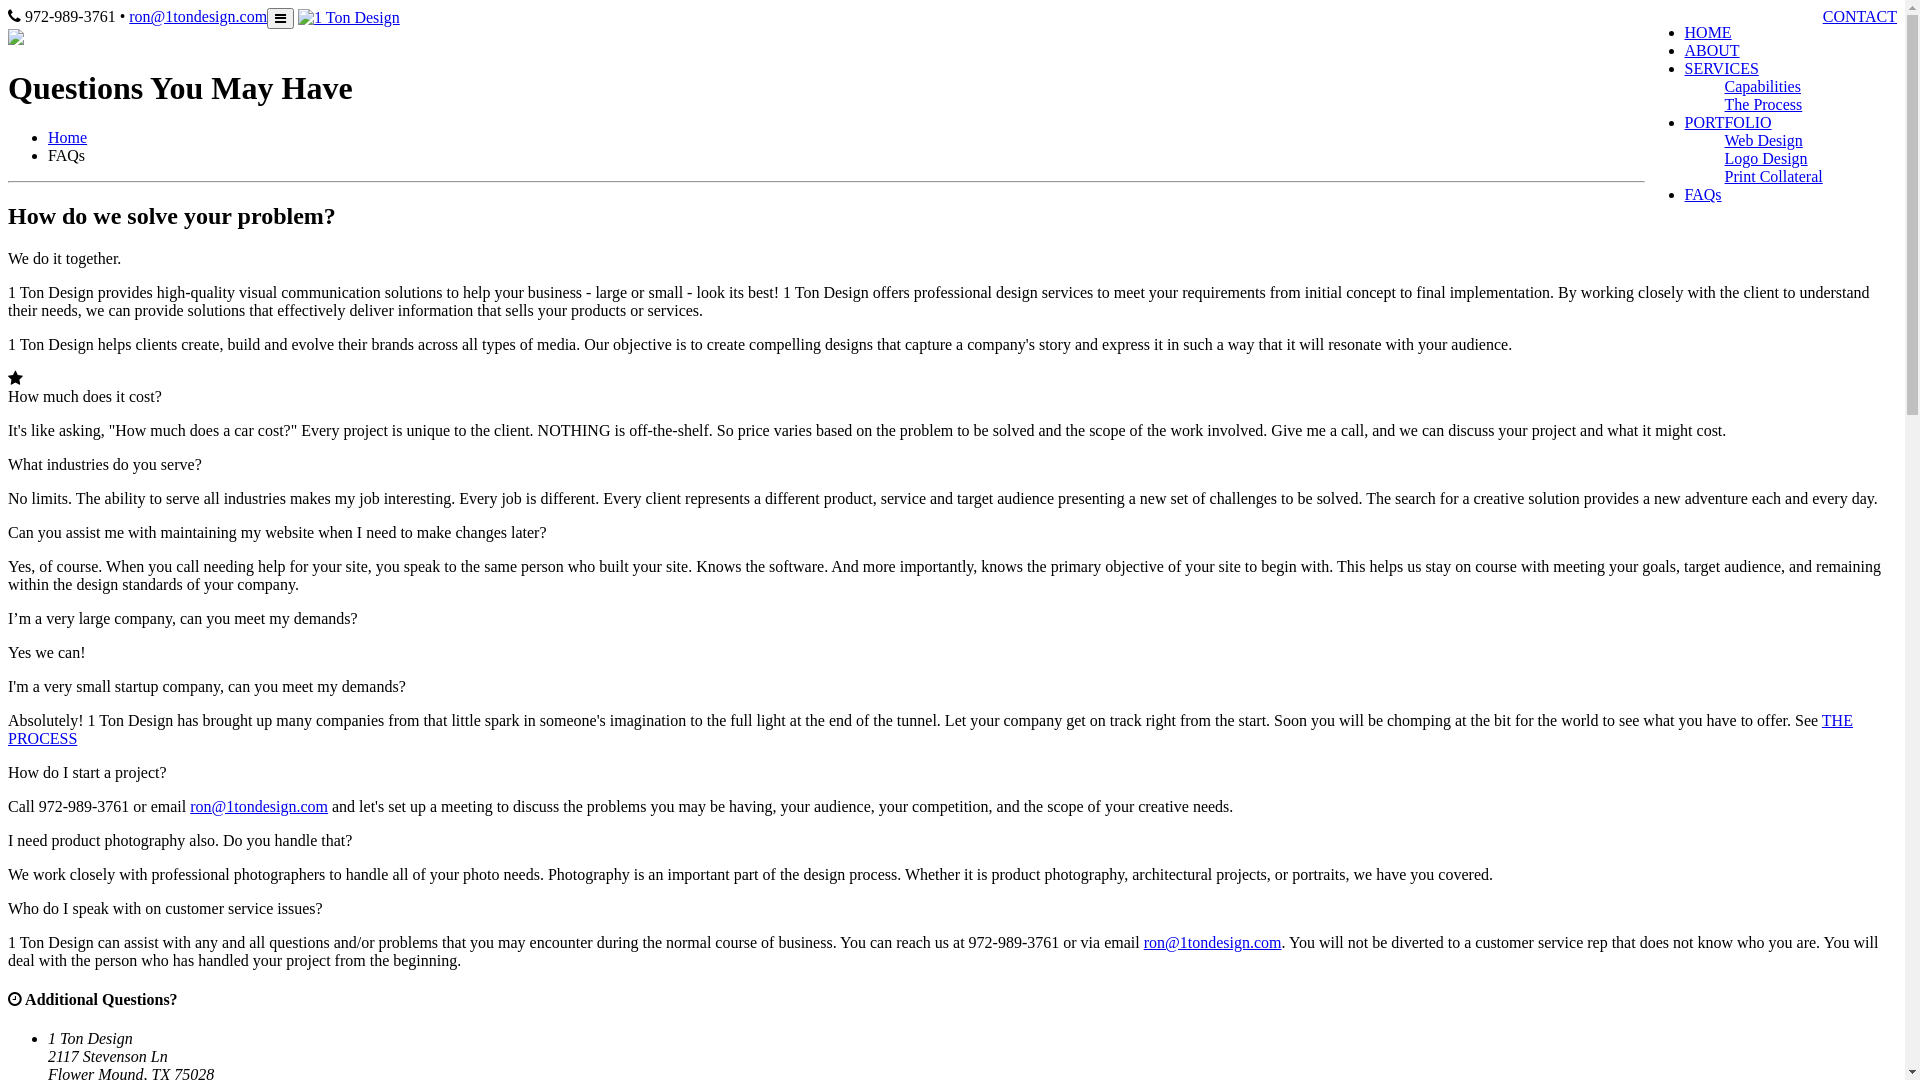  Describe the element at coordinates (1704, 194) in the screenshot. I see `FAQs` at that location.